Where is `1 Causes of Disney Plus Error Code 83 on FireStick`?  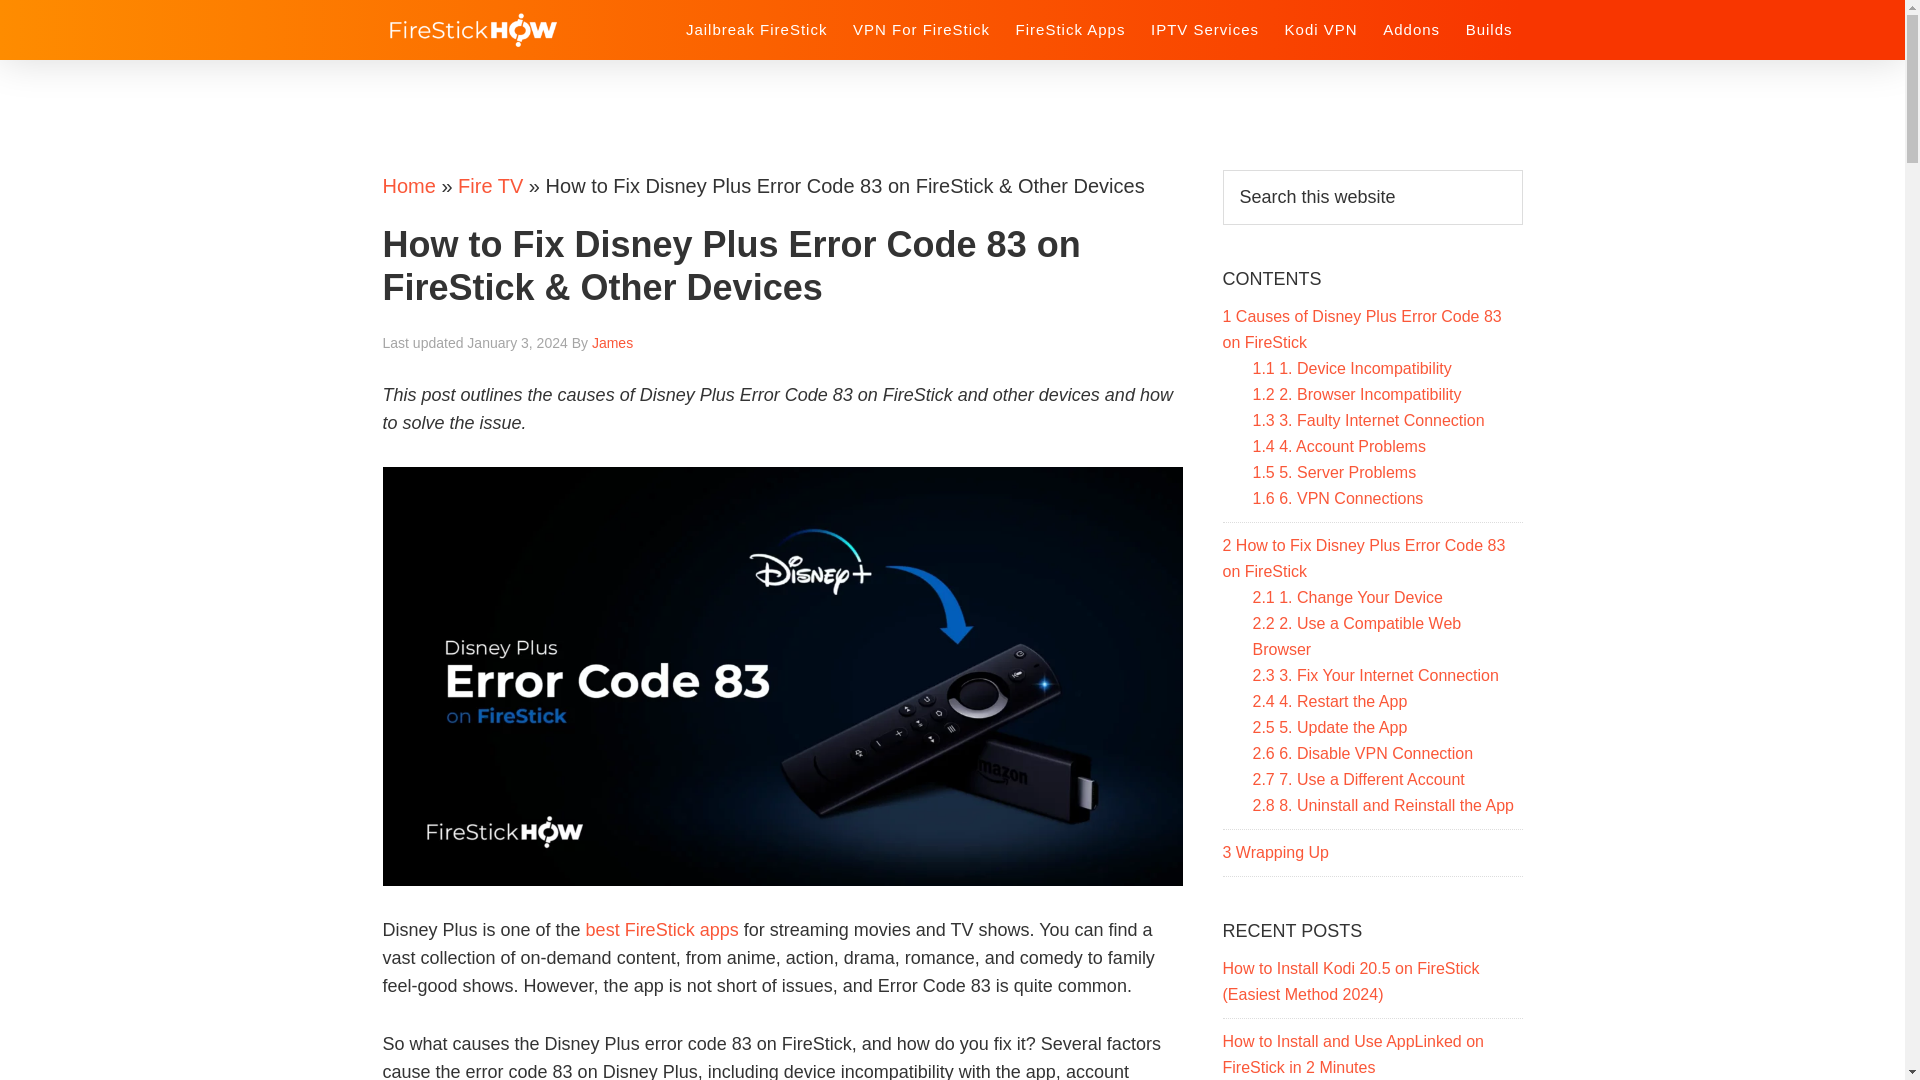
1 Causes of Disney Plus Error Code 83 on FireStick is located at coordinates (1361, 329).